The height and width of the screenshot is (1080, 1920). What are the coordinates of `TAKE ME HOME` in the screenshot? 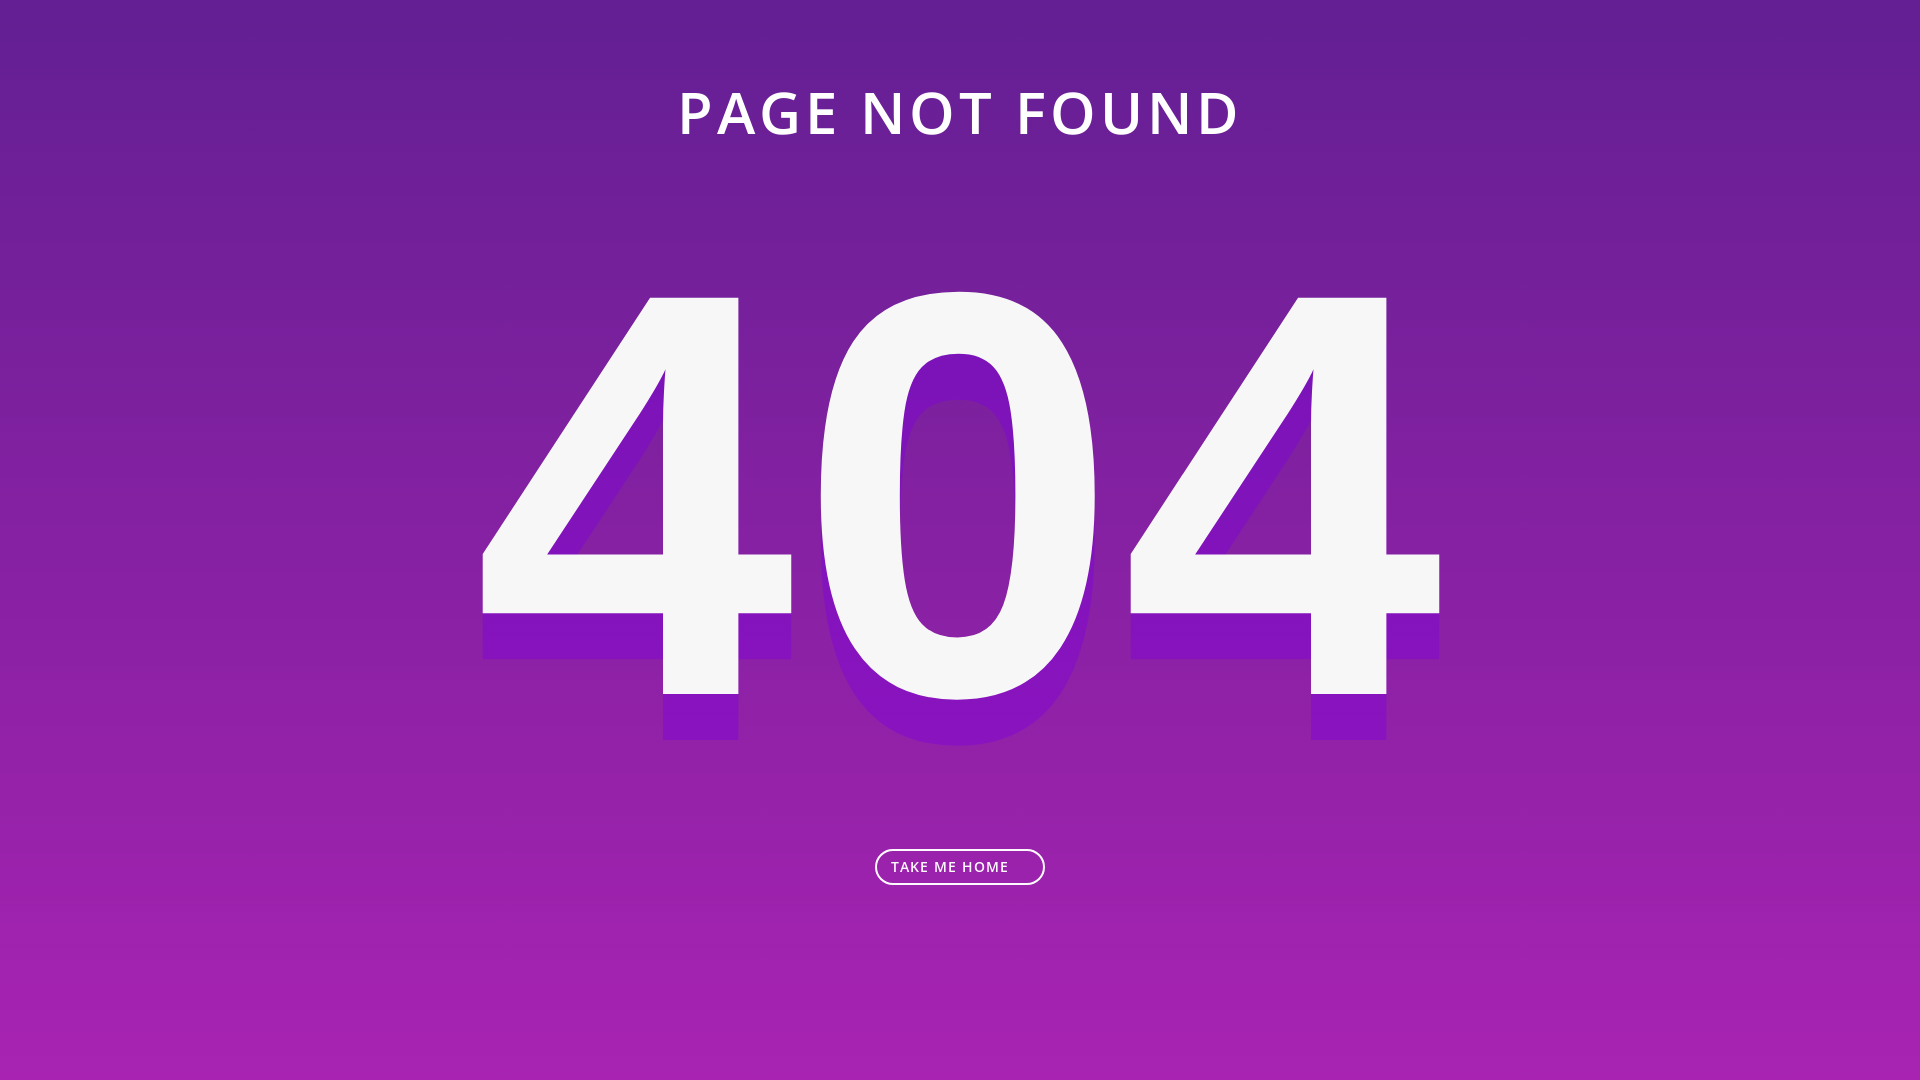 It's located at (960, 867).